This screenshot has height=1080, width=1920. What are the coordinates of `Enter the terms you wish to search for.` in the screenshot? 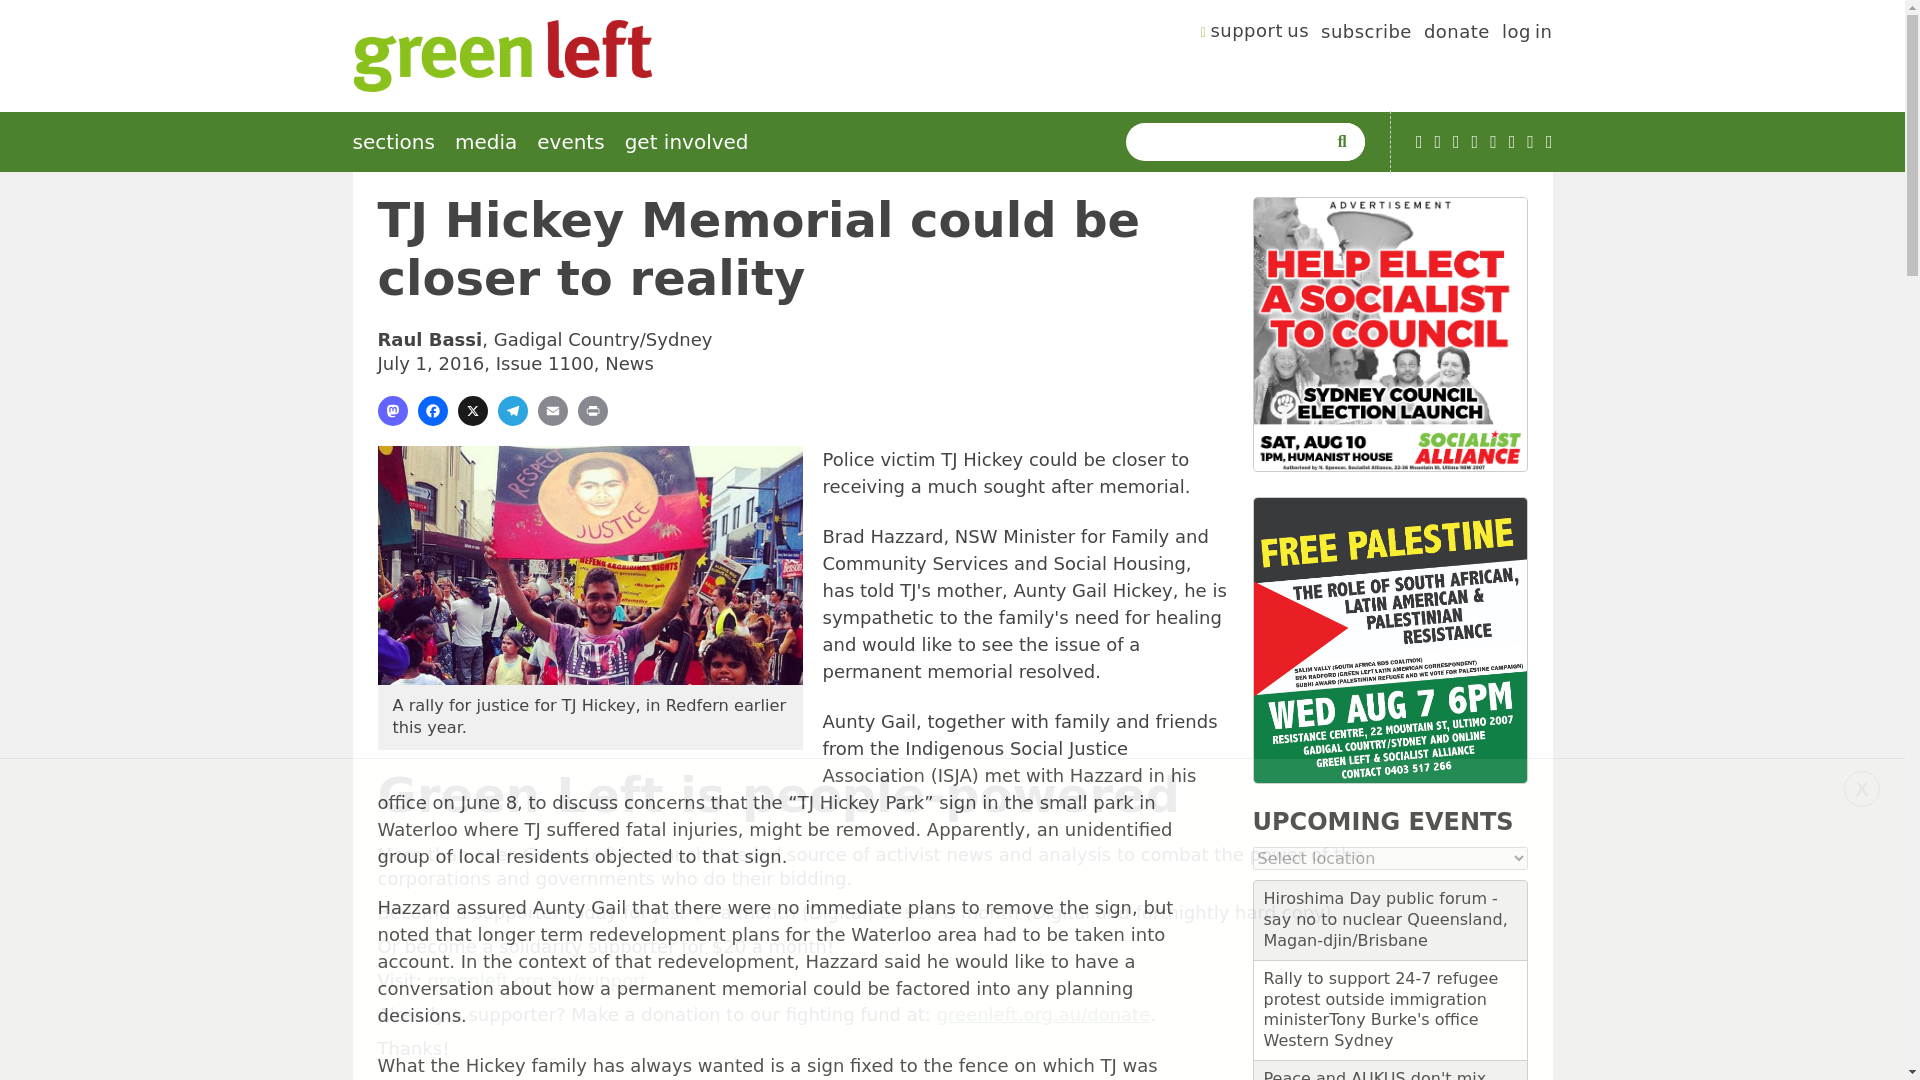 It's located at (1230, 142).